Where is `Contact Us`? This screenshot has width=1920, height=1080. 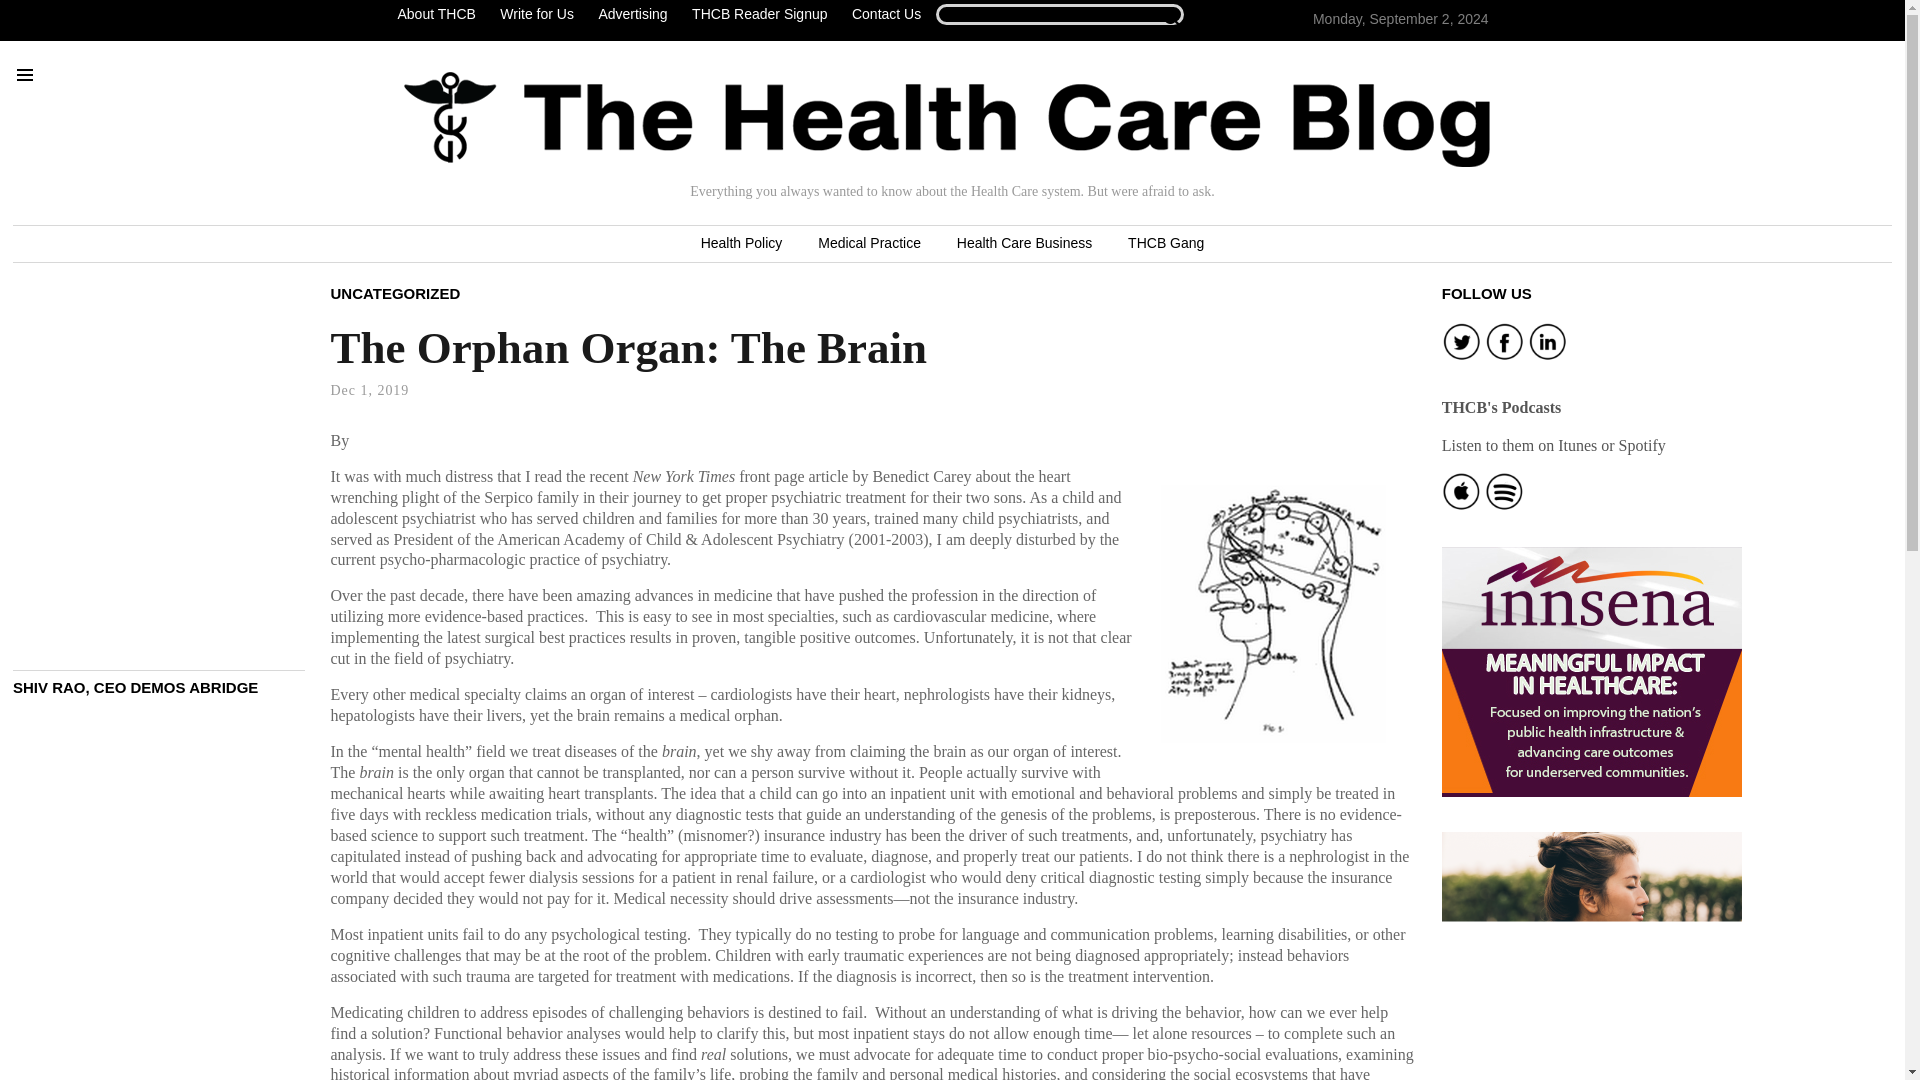
Contact Us is located at coordinates (886, 14).